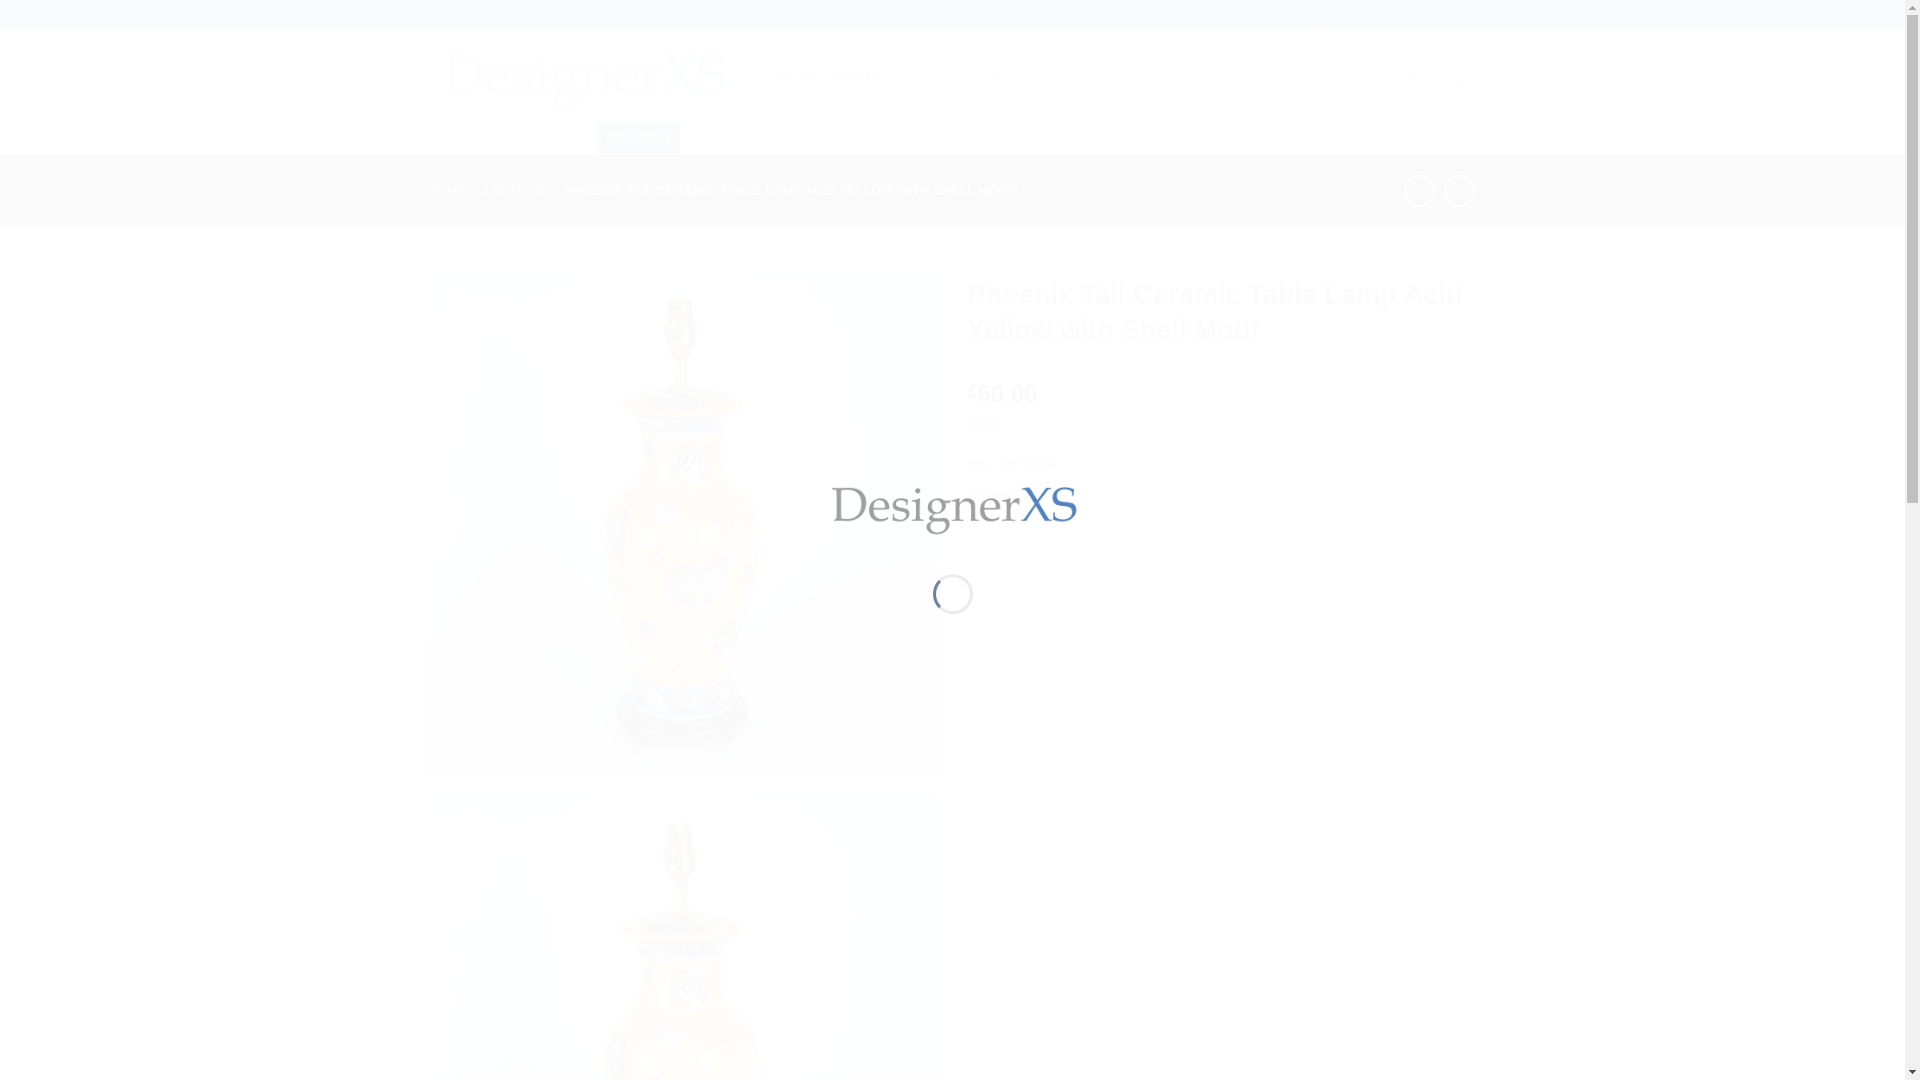 The image size is (1920, 1080). I want to click on Order Tracking, so click(1320, 15).